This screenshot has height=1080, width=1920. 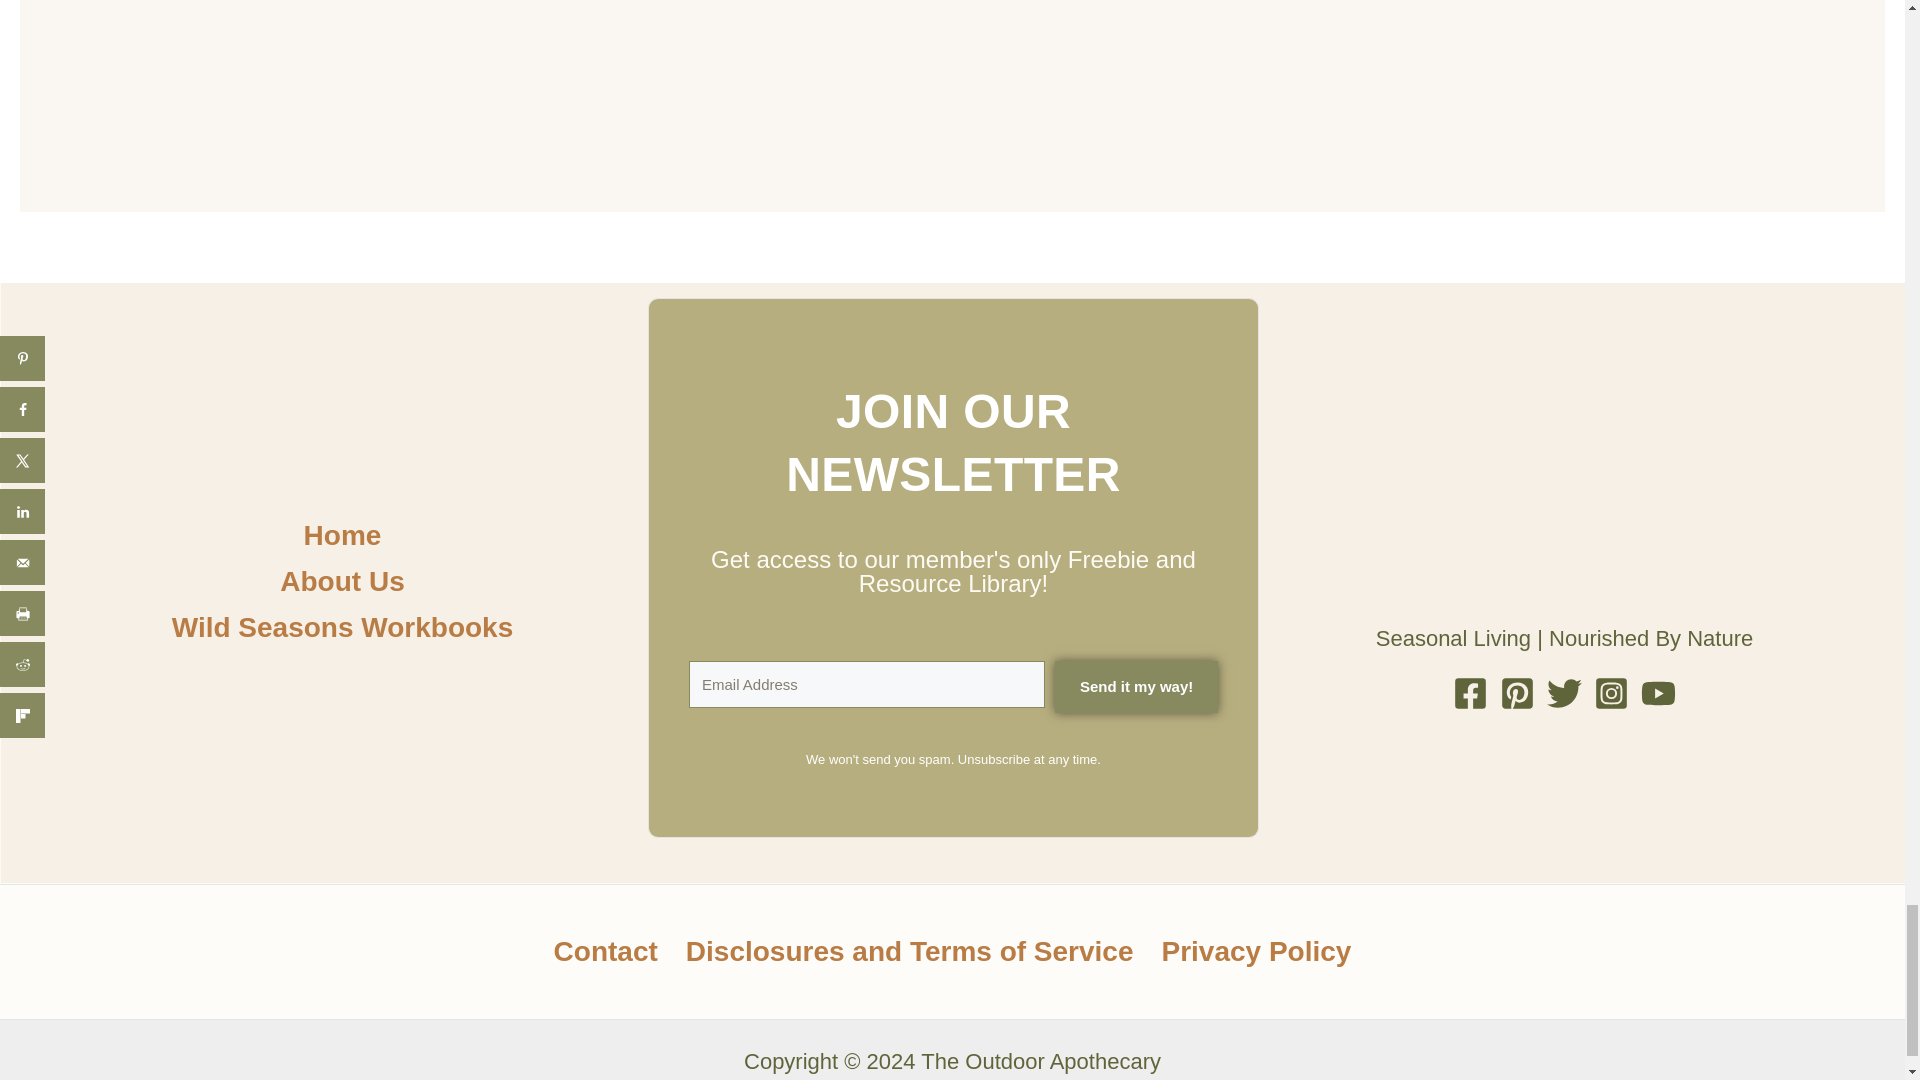 What do you see at coordinates (1139, 100) in the screenshot?
I see `The Outdoor Apothecary` at bounding box center [1139, 100].